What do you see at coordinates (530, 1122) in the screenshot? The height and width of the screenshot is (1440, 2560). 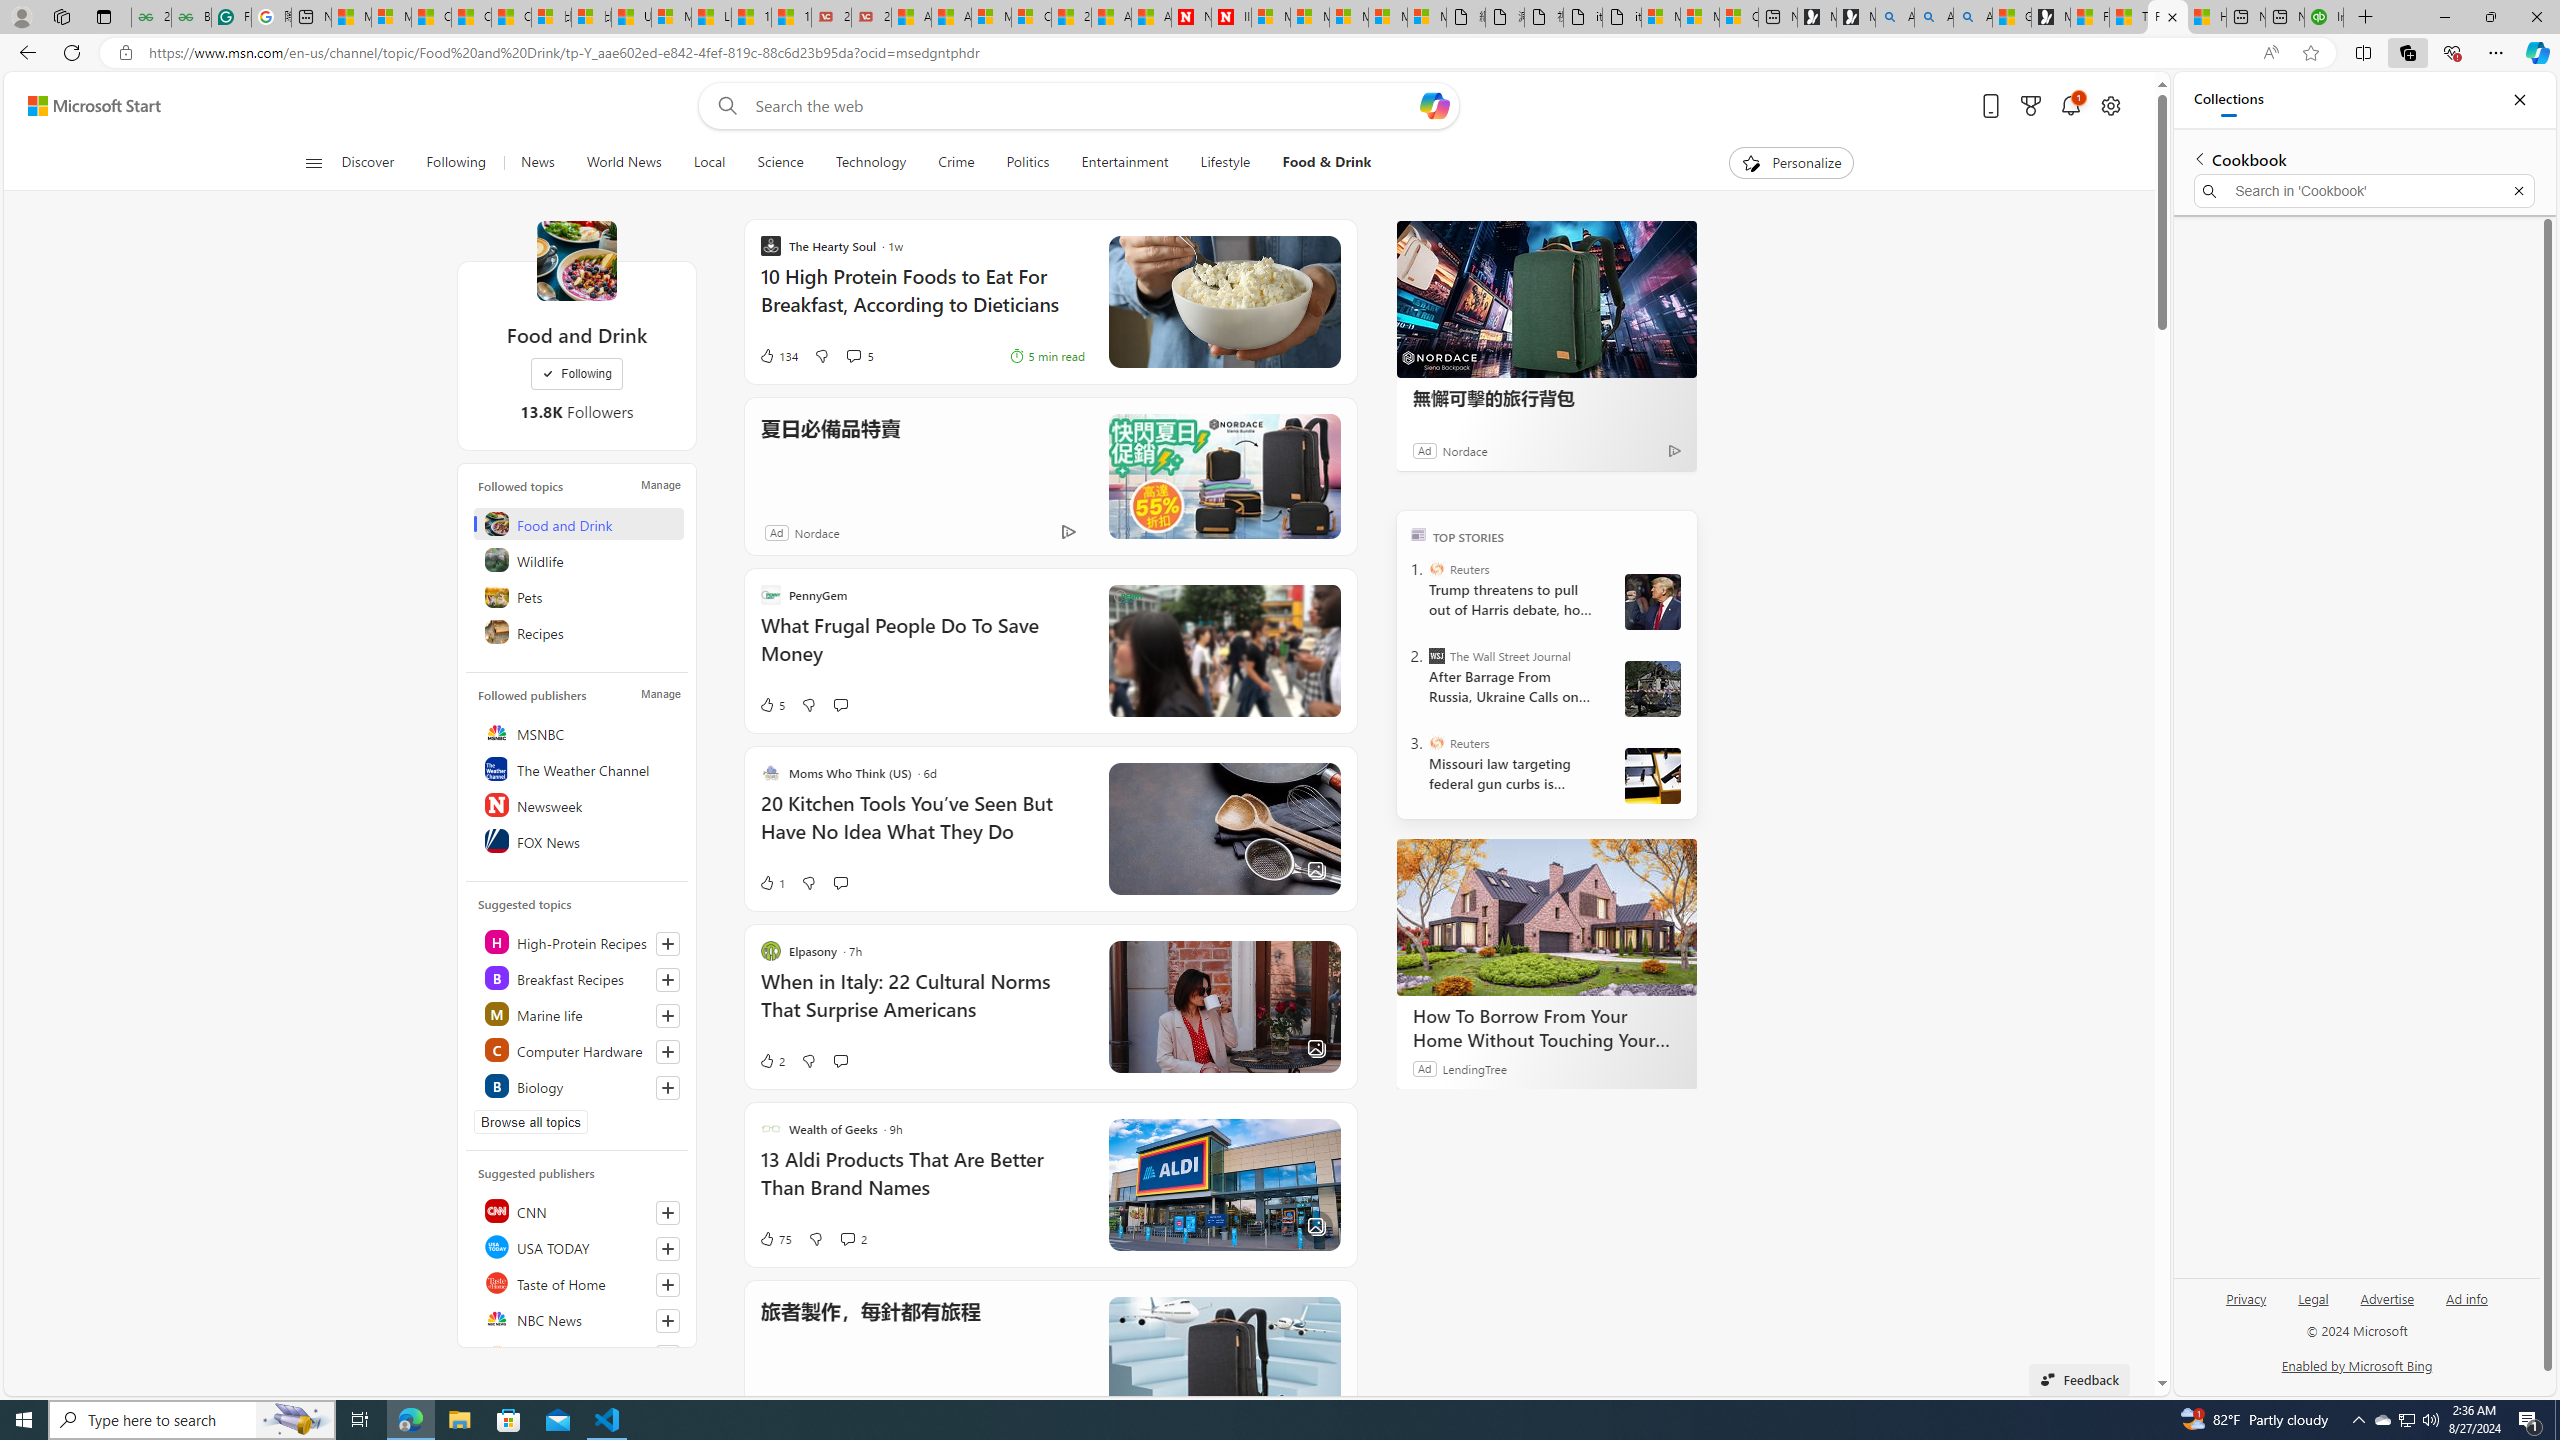 I see `Browse all topics` at bounding box center [530, 1122].